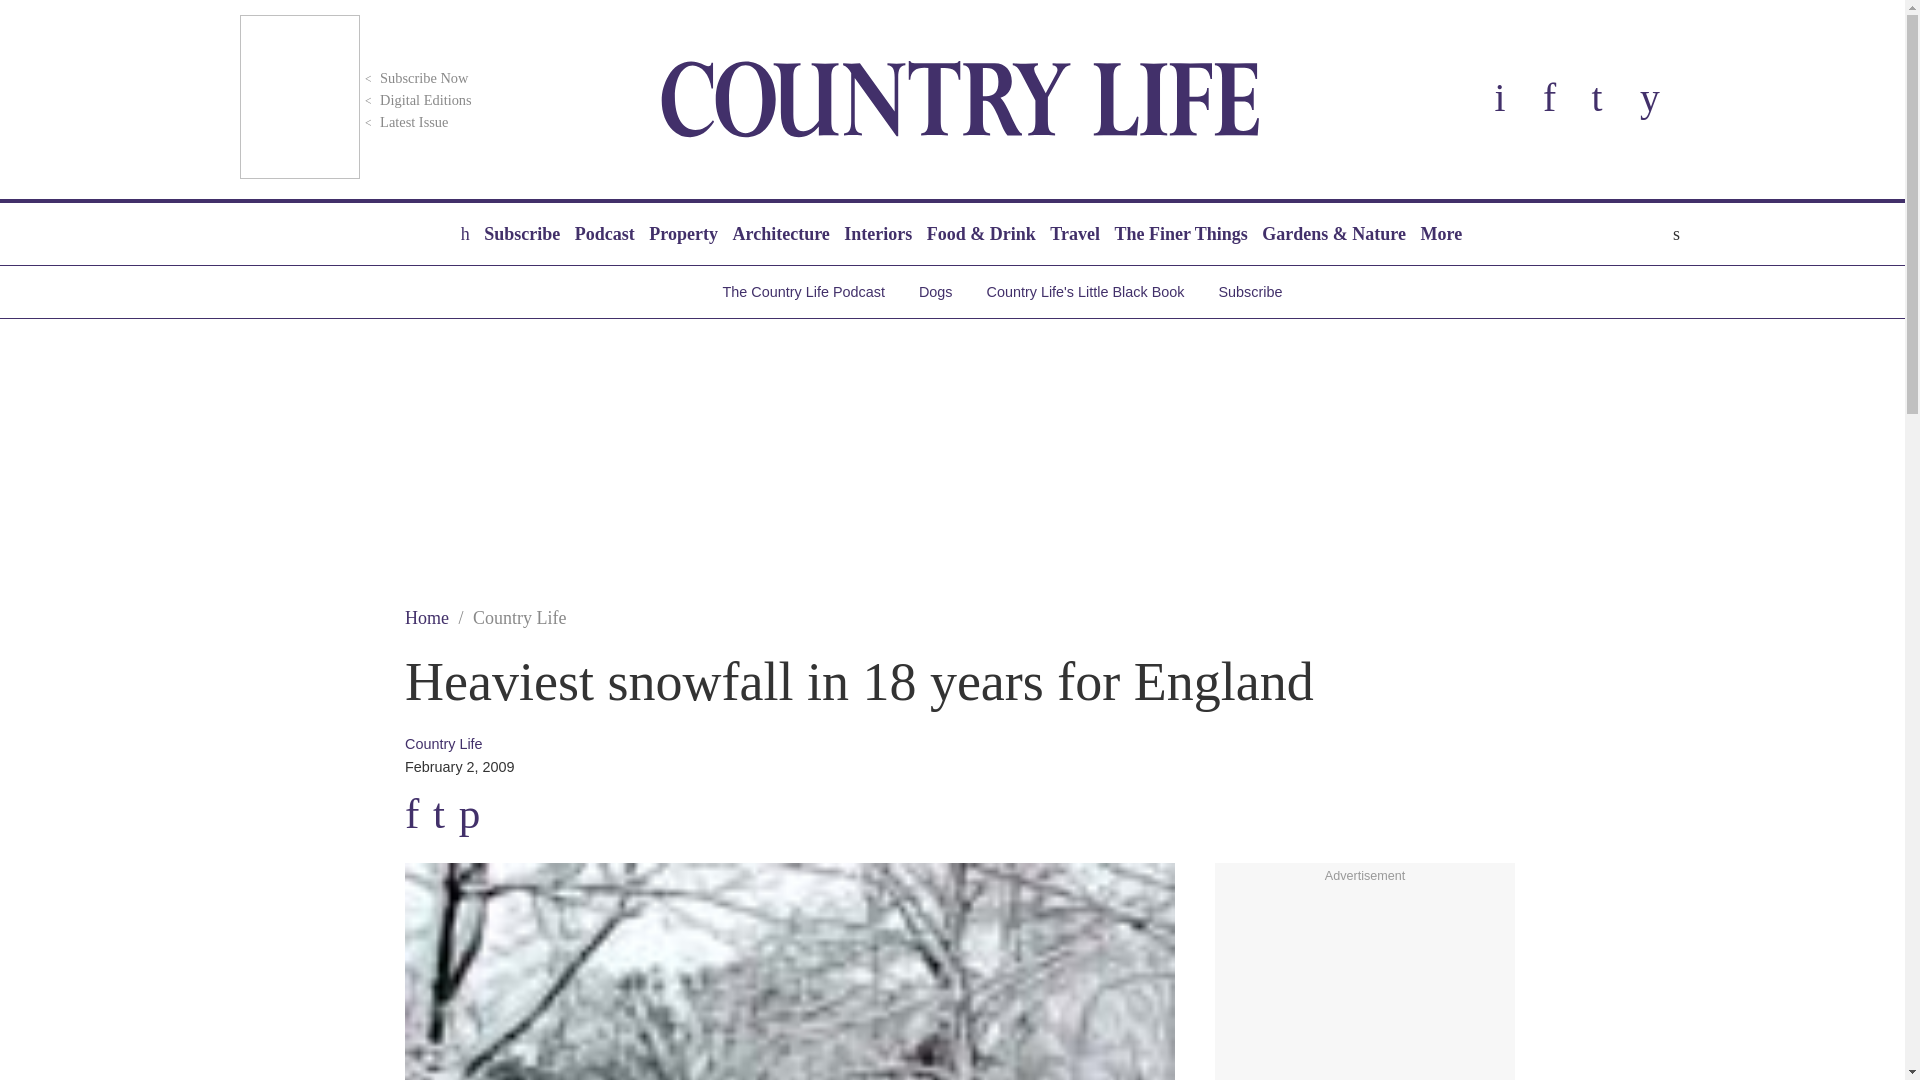 The height and width of the screenshot is (1080, 1920). What do you see at coordinates (1180, 234) in the screenshot?
I see `The Finer Things` at bounding box center [1180, 234].